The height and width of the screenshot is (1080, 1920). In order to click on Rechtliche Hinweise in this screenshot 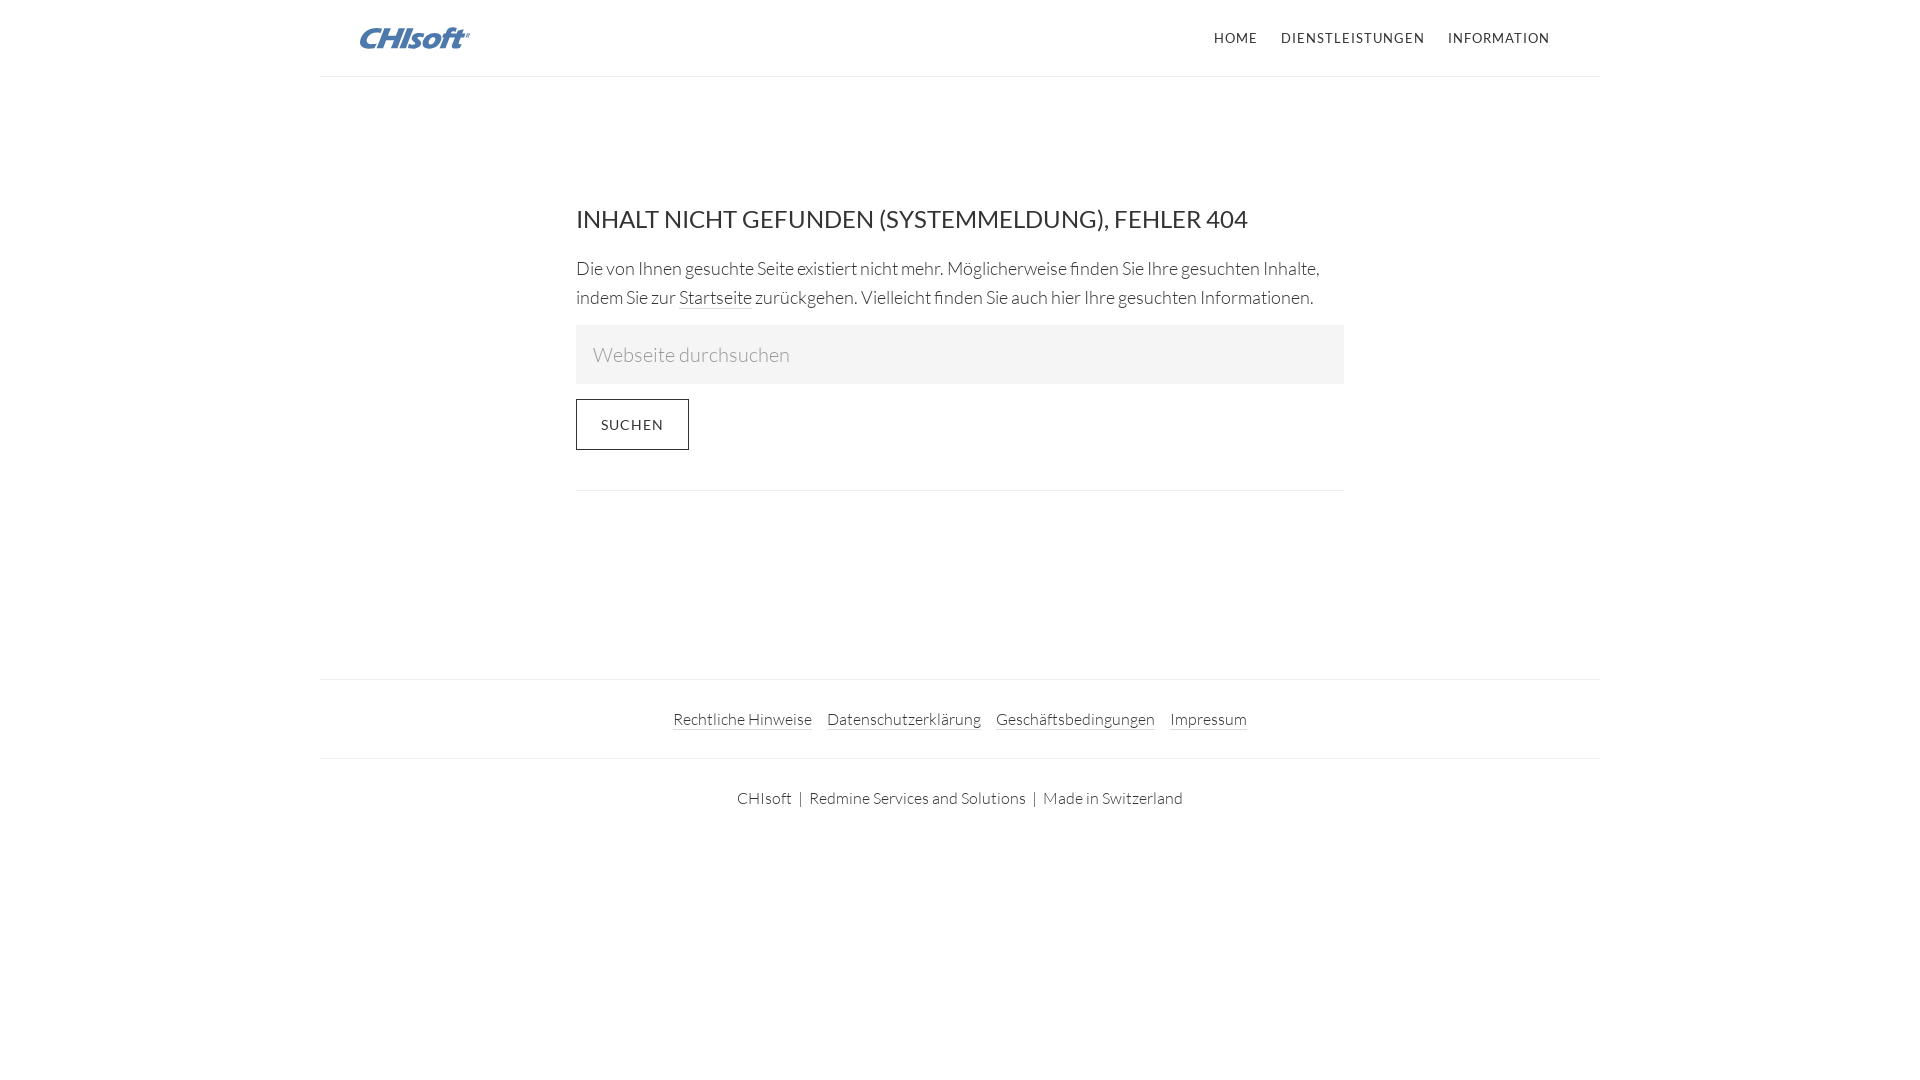, I will do `click(742, 720)`.